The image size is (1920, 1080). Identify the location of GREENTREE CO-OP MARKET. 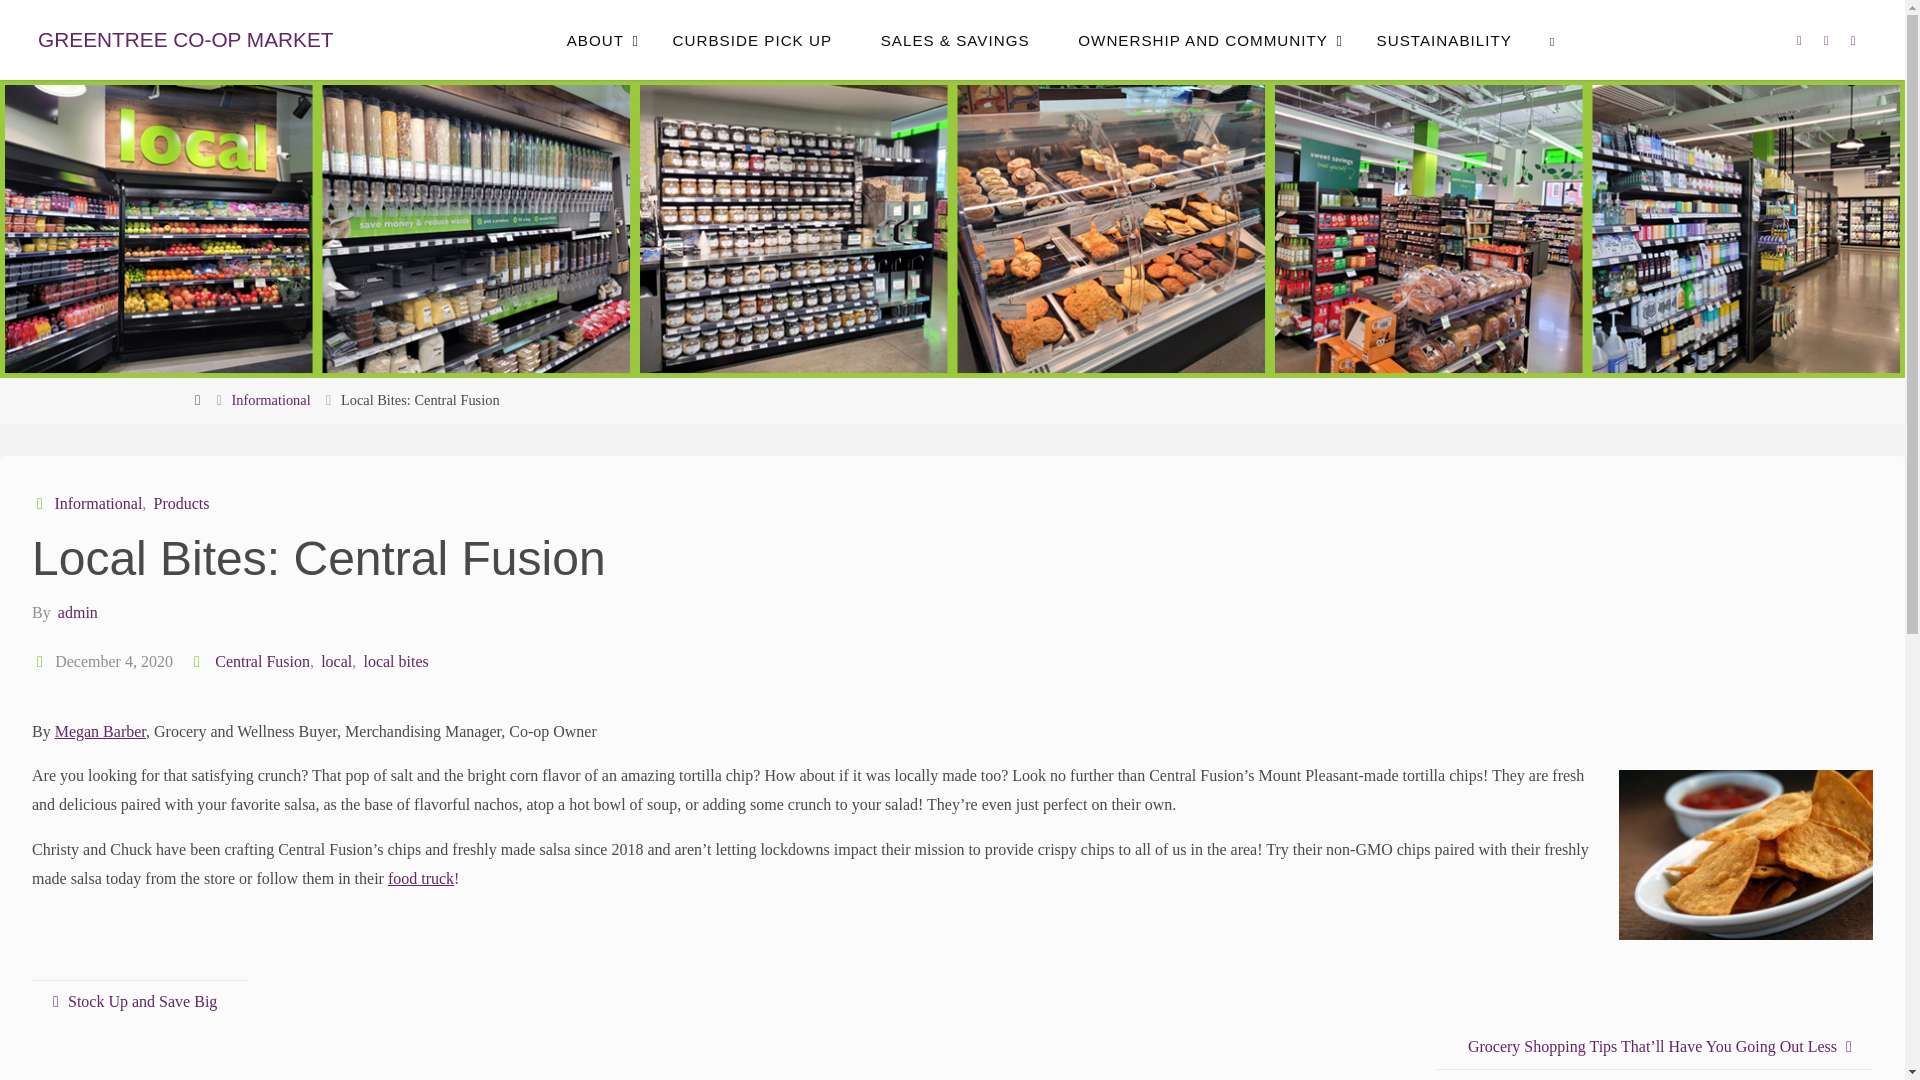
(185, 39).